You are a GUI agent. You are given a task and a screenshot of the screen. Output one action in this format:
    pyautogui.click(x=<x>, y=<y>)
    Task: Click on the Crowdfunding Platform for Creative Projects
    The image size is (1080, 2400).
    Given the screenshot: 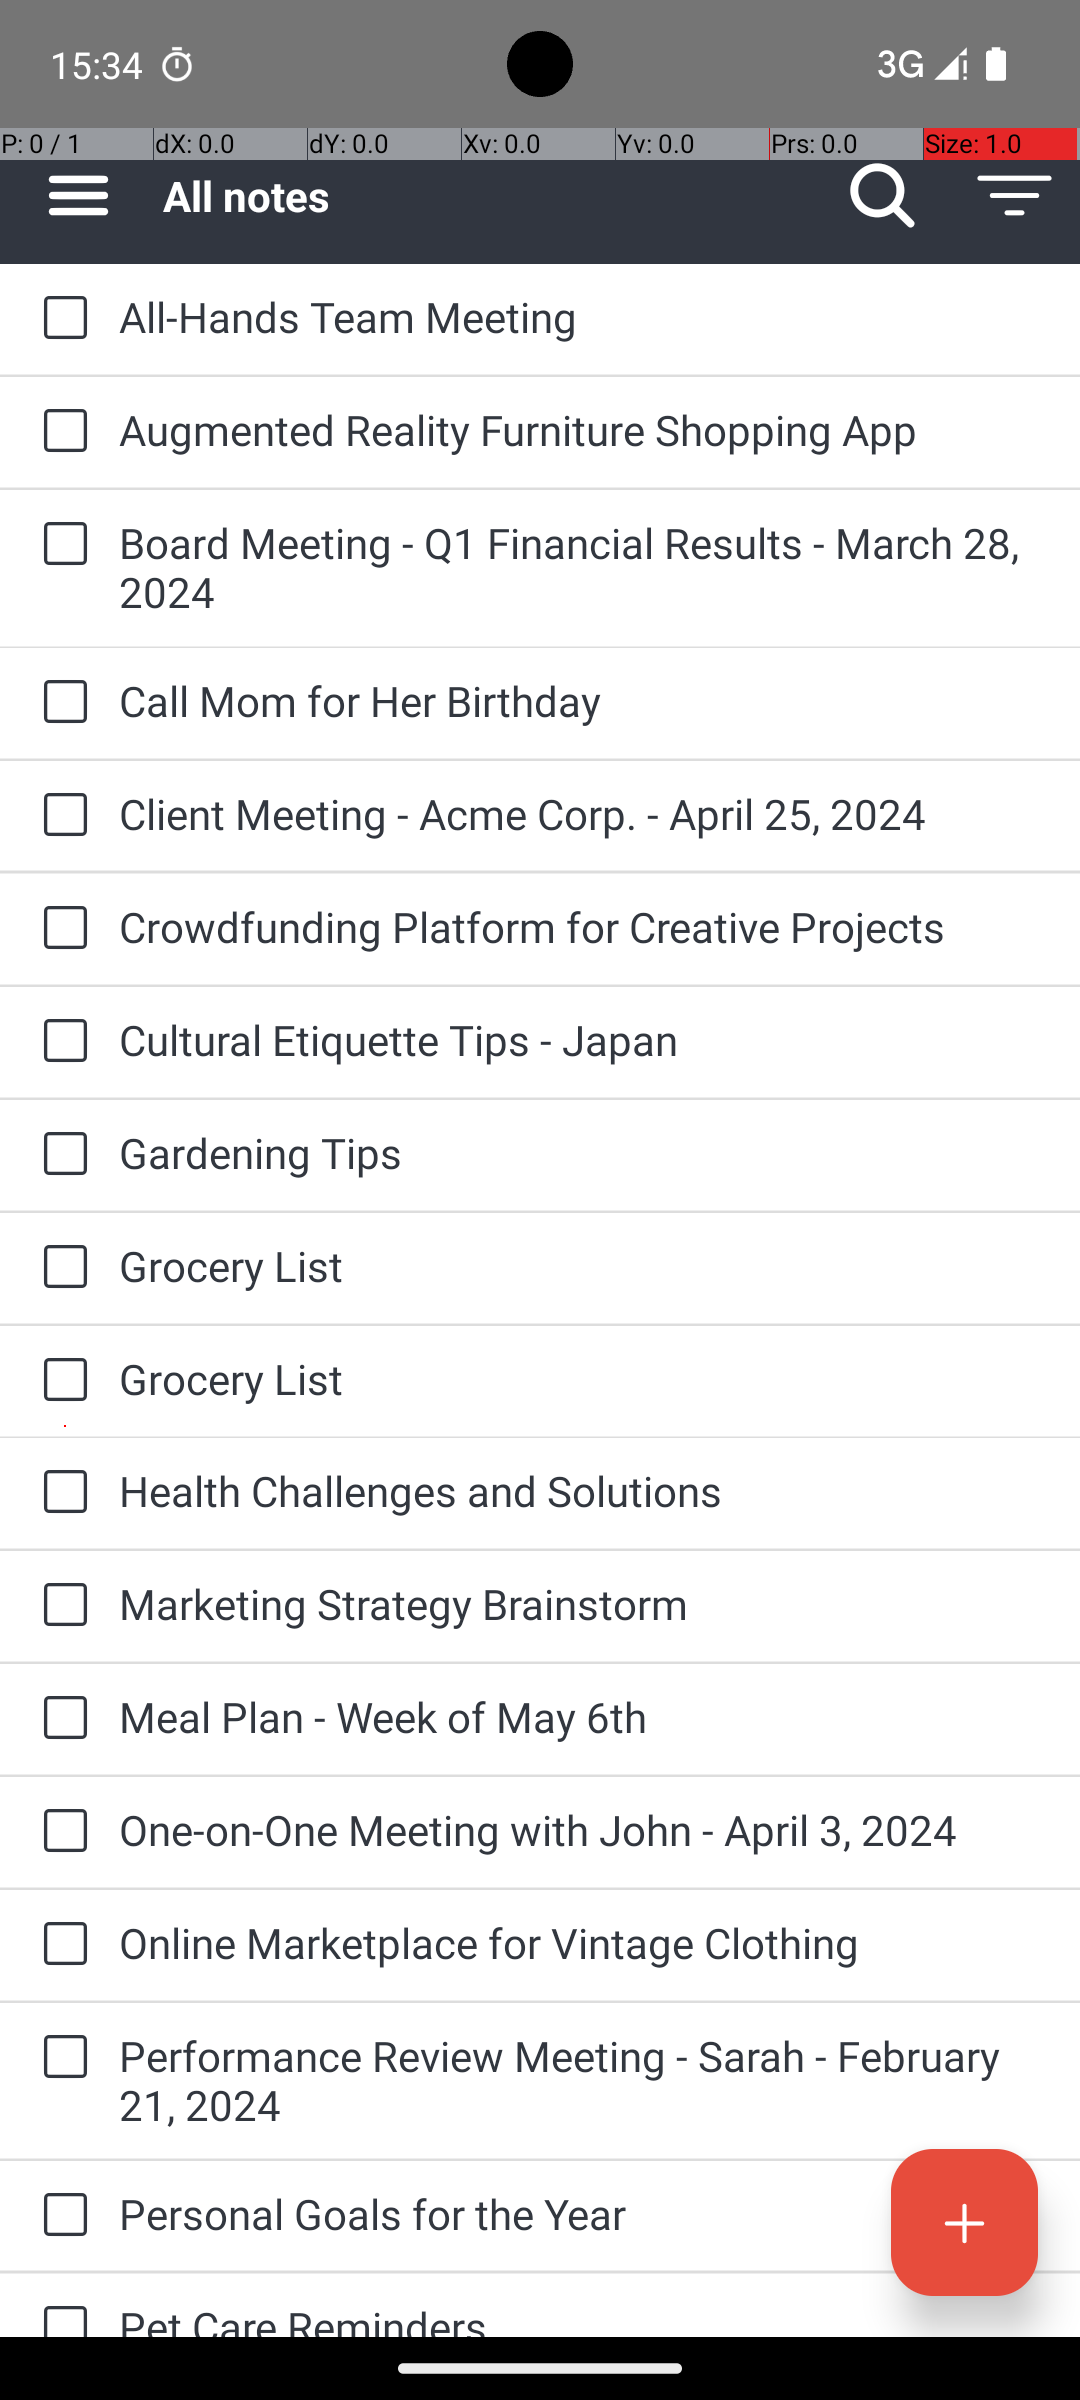 What is the action you would take?
    pyautogui.click(x=580, y=926)
    